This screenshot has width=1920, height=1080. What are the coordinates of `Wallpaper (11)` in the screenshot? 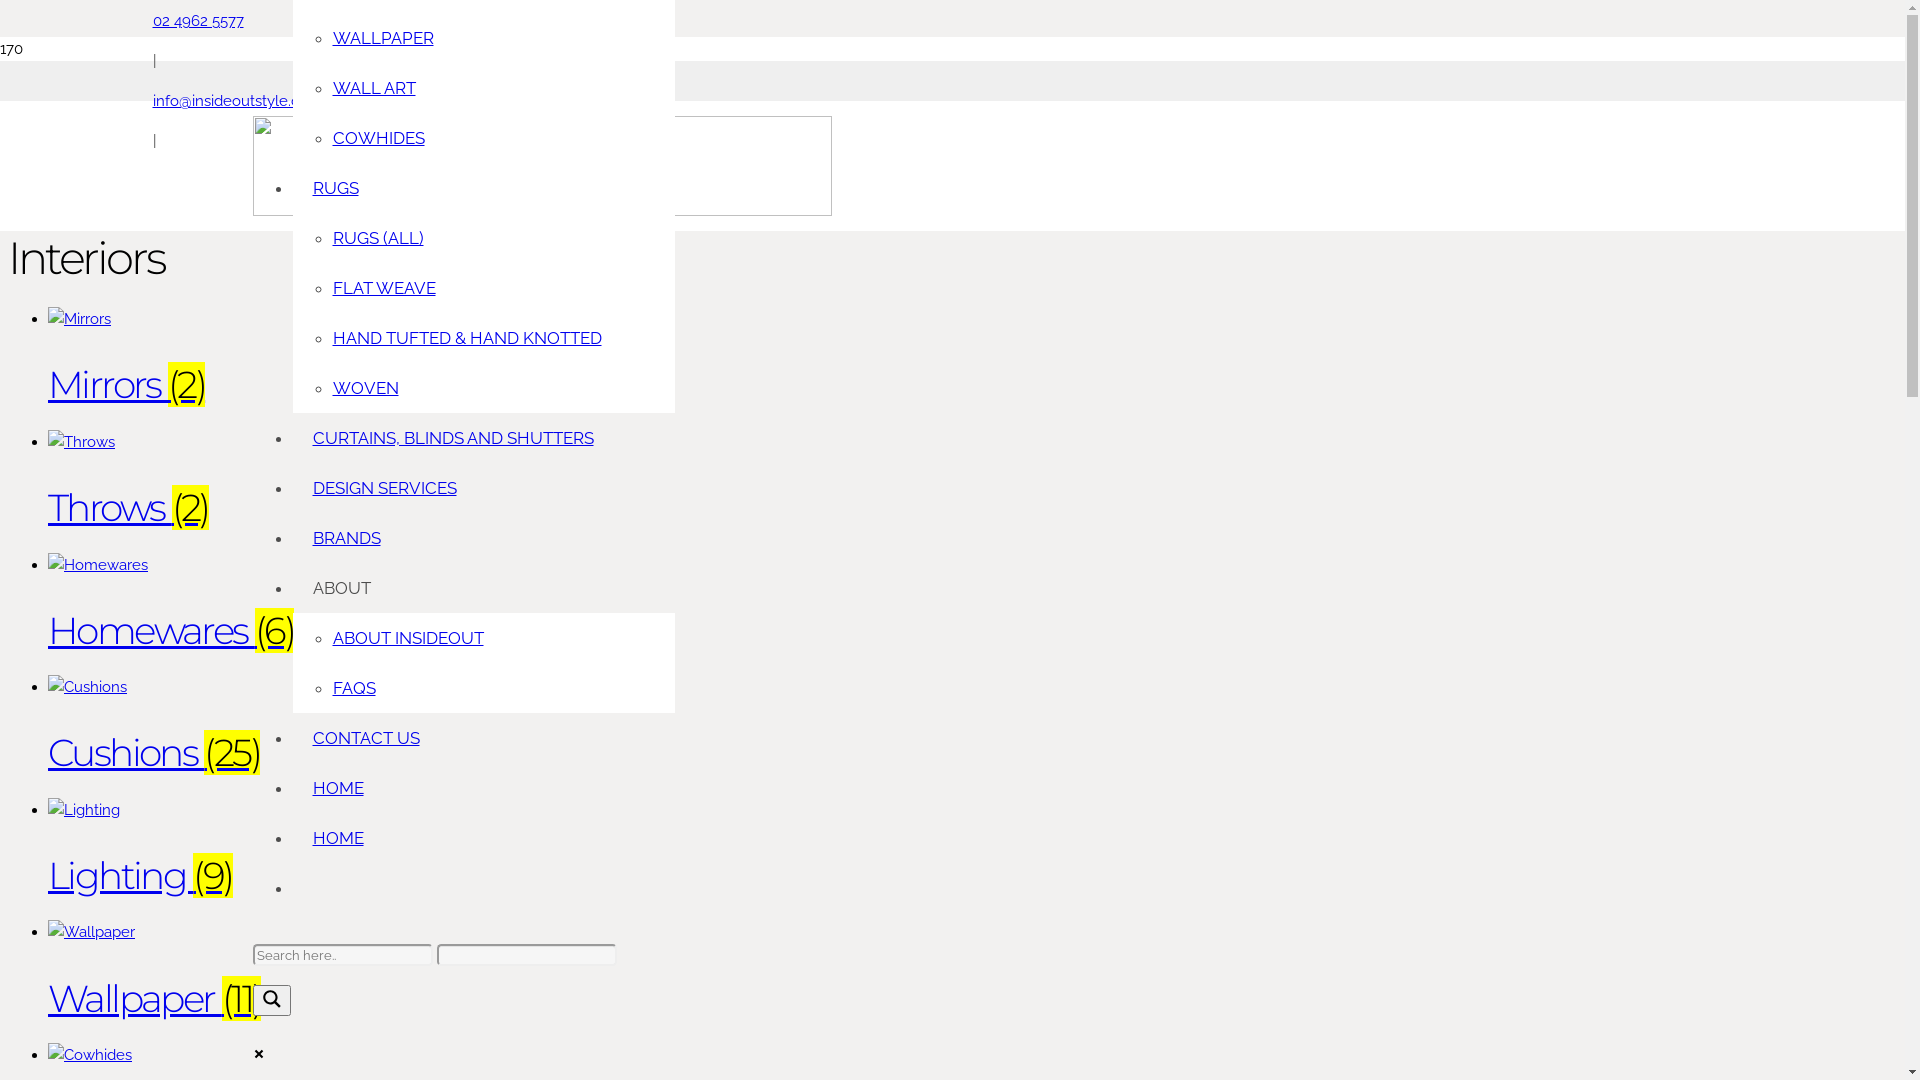 It's located at (689, 972).